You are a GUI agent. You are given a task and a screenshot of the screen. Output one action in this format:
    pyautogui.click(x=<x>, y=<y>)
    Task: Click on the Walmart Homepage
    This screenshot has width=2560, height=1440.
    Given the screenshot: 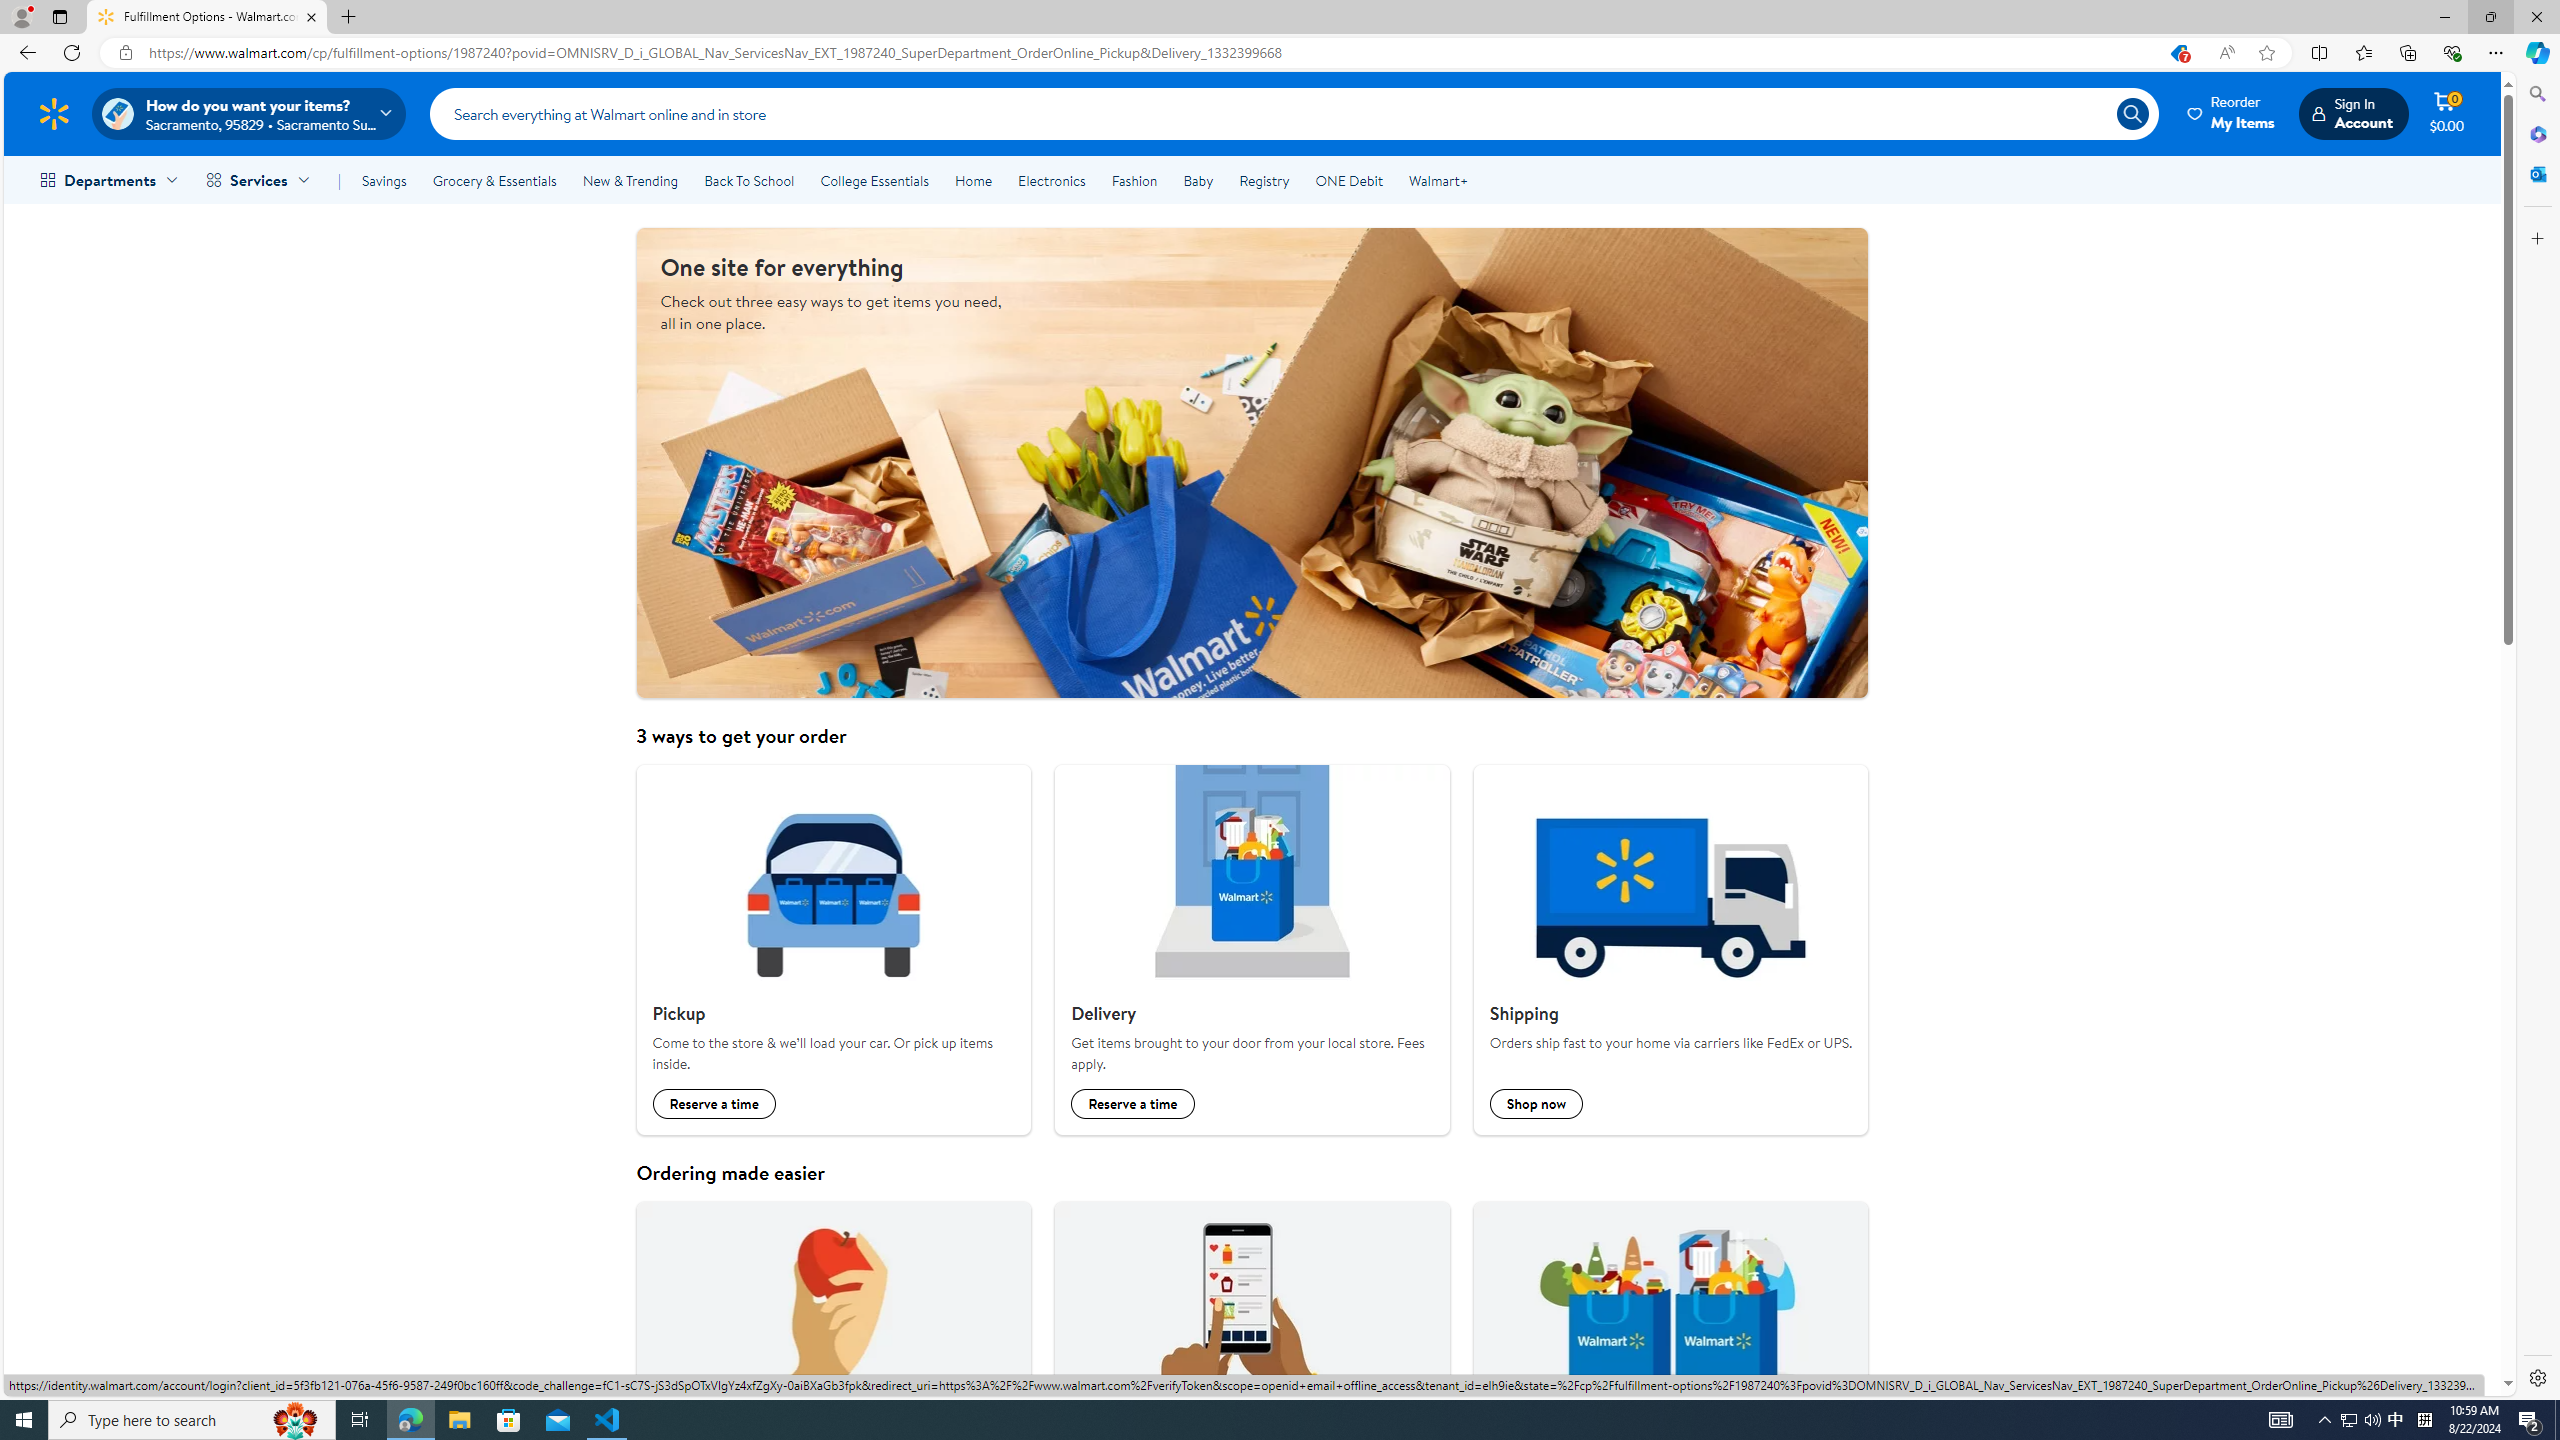 What is the action you would take?
    pyautogui.click(x=54, y=113)
    